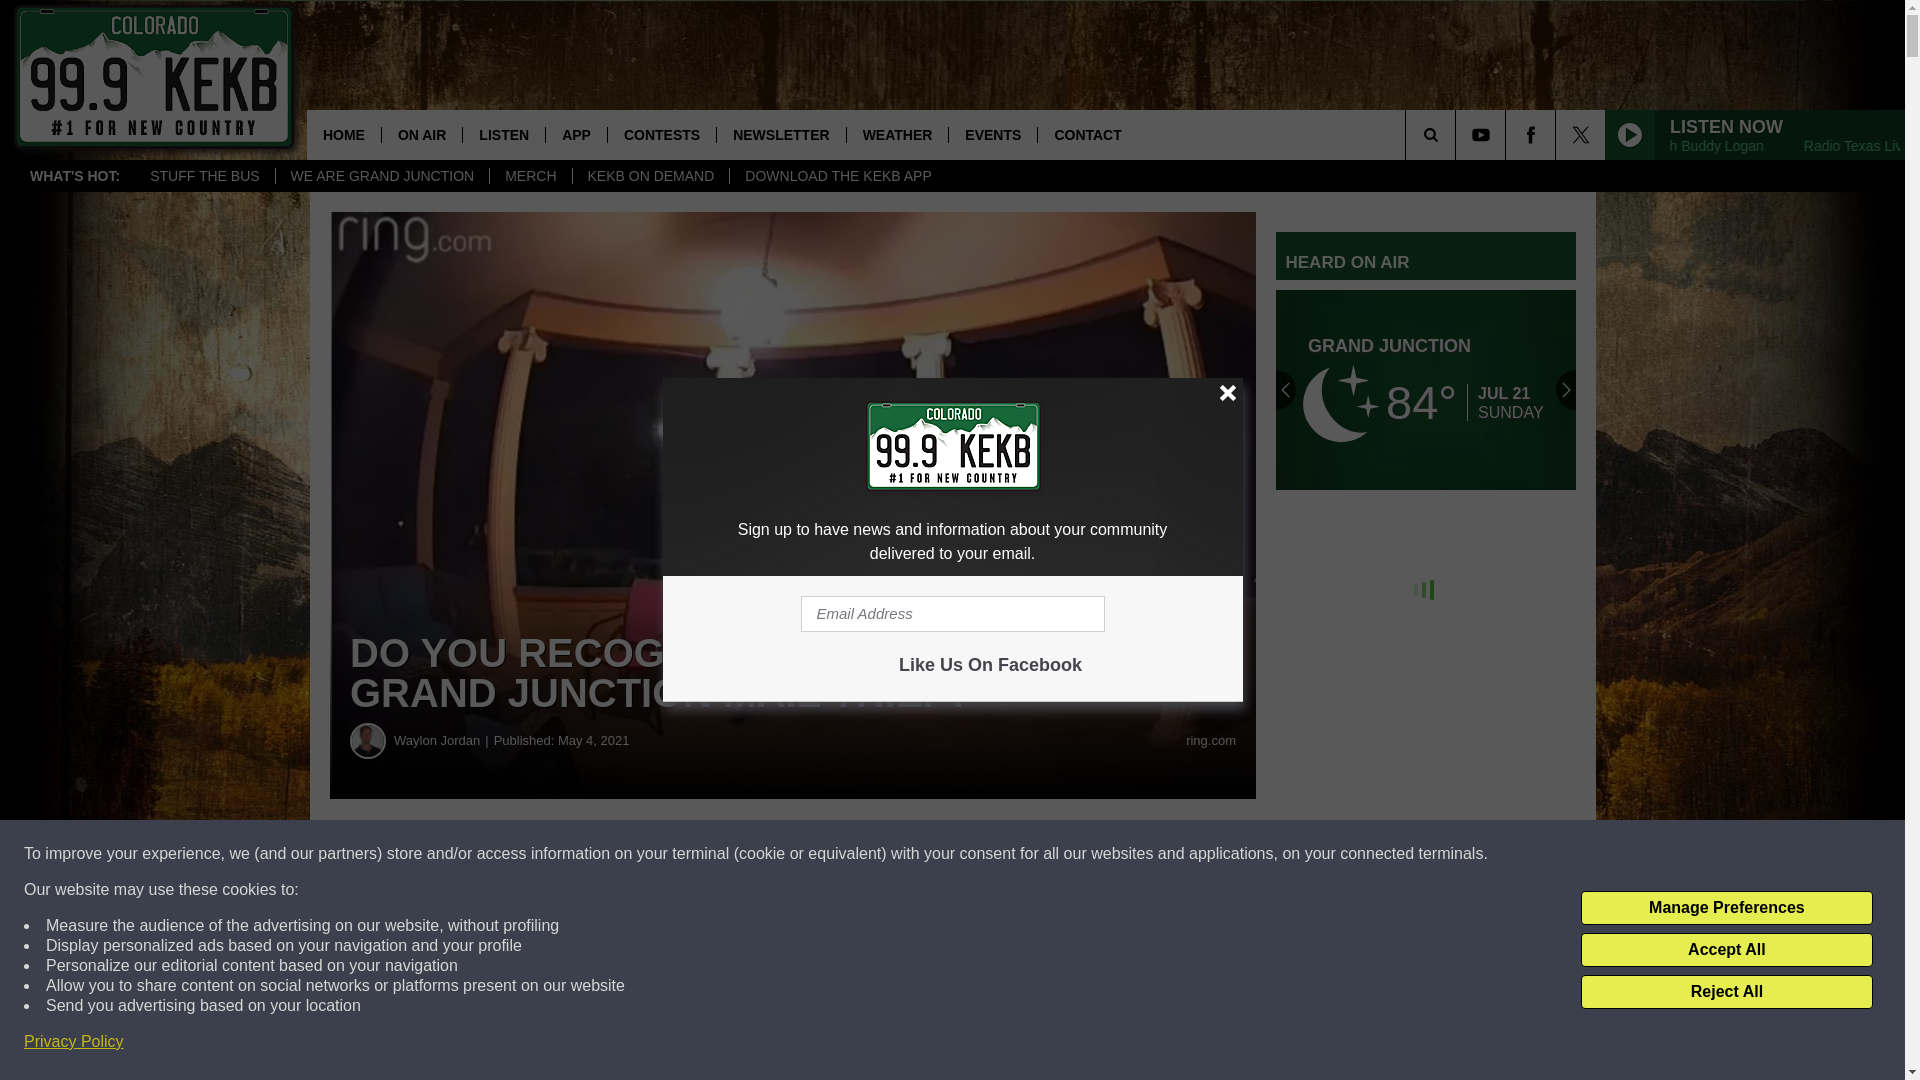 The width and height of the screenshot is (1920, 1080). What do you see at coordinates (838, 176) in the screenshot?
I see `DOWNLOAD THE KEKB APP` at bounding box center [838, 176].